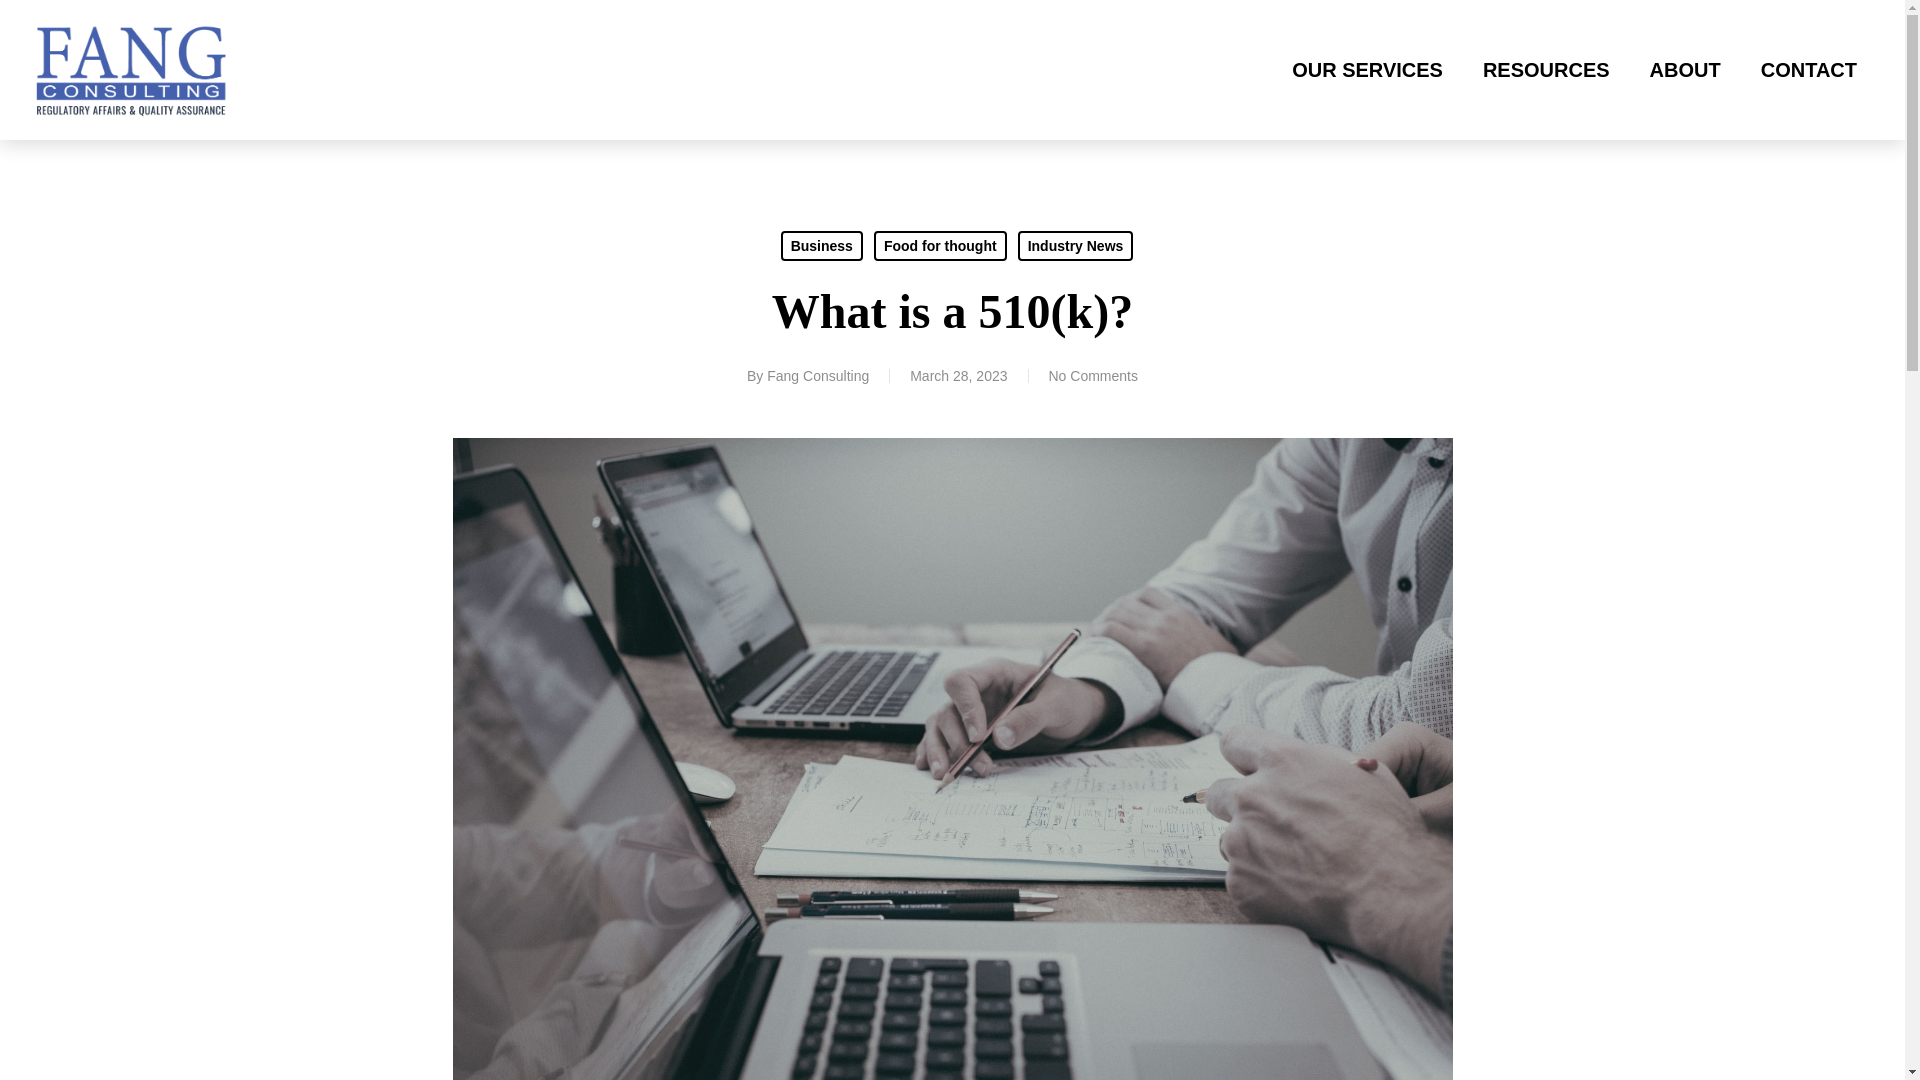 Image resolution: width=1920 pixels, height=1080 pixels. Describe the element at coordinates (1092, 376) in the screenshot. I see `No Comments` at that location.